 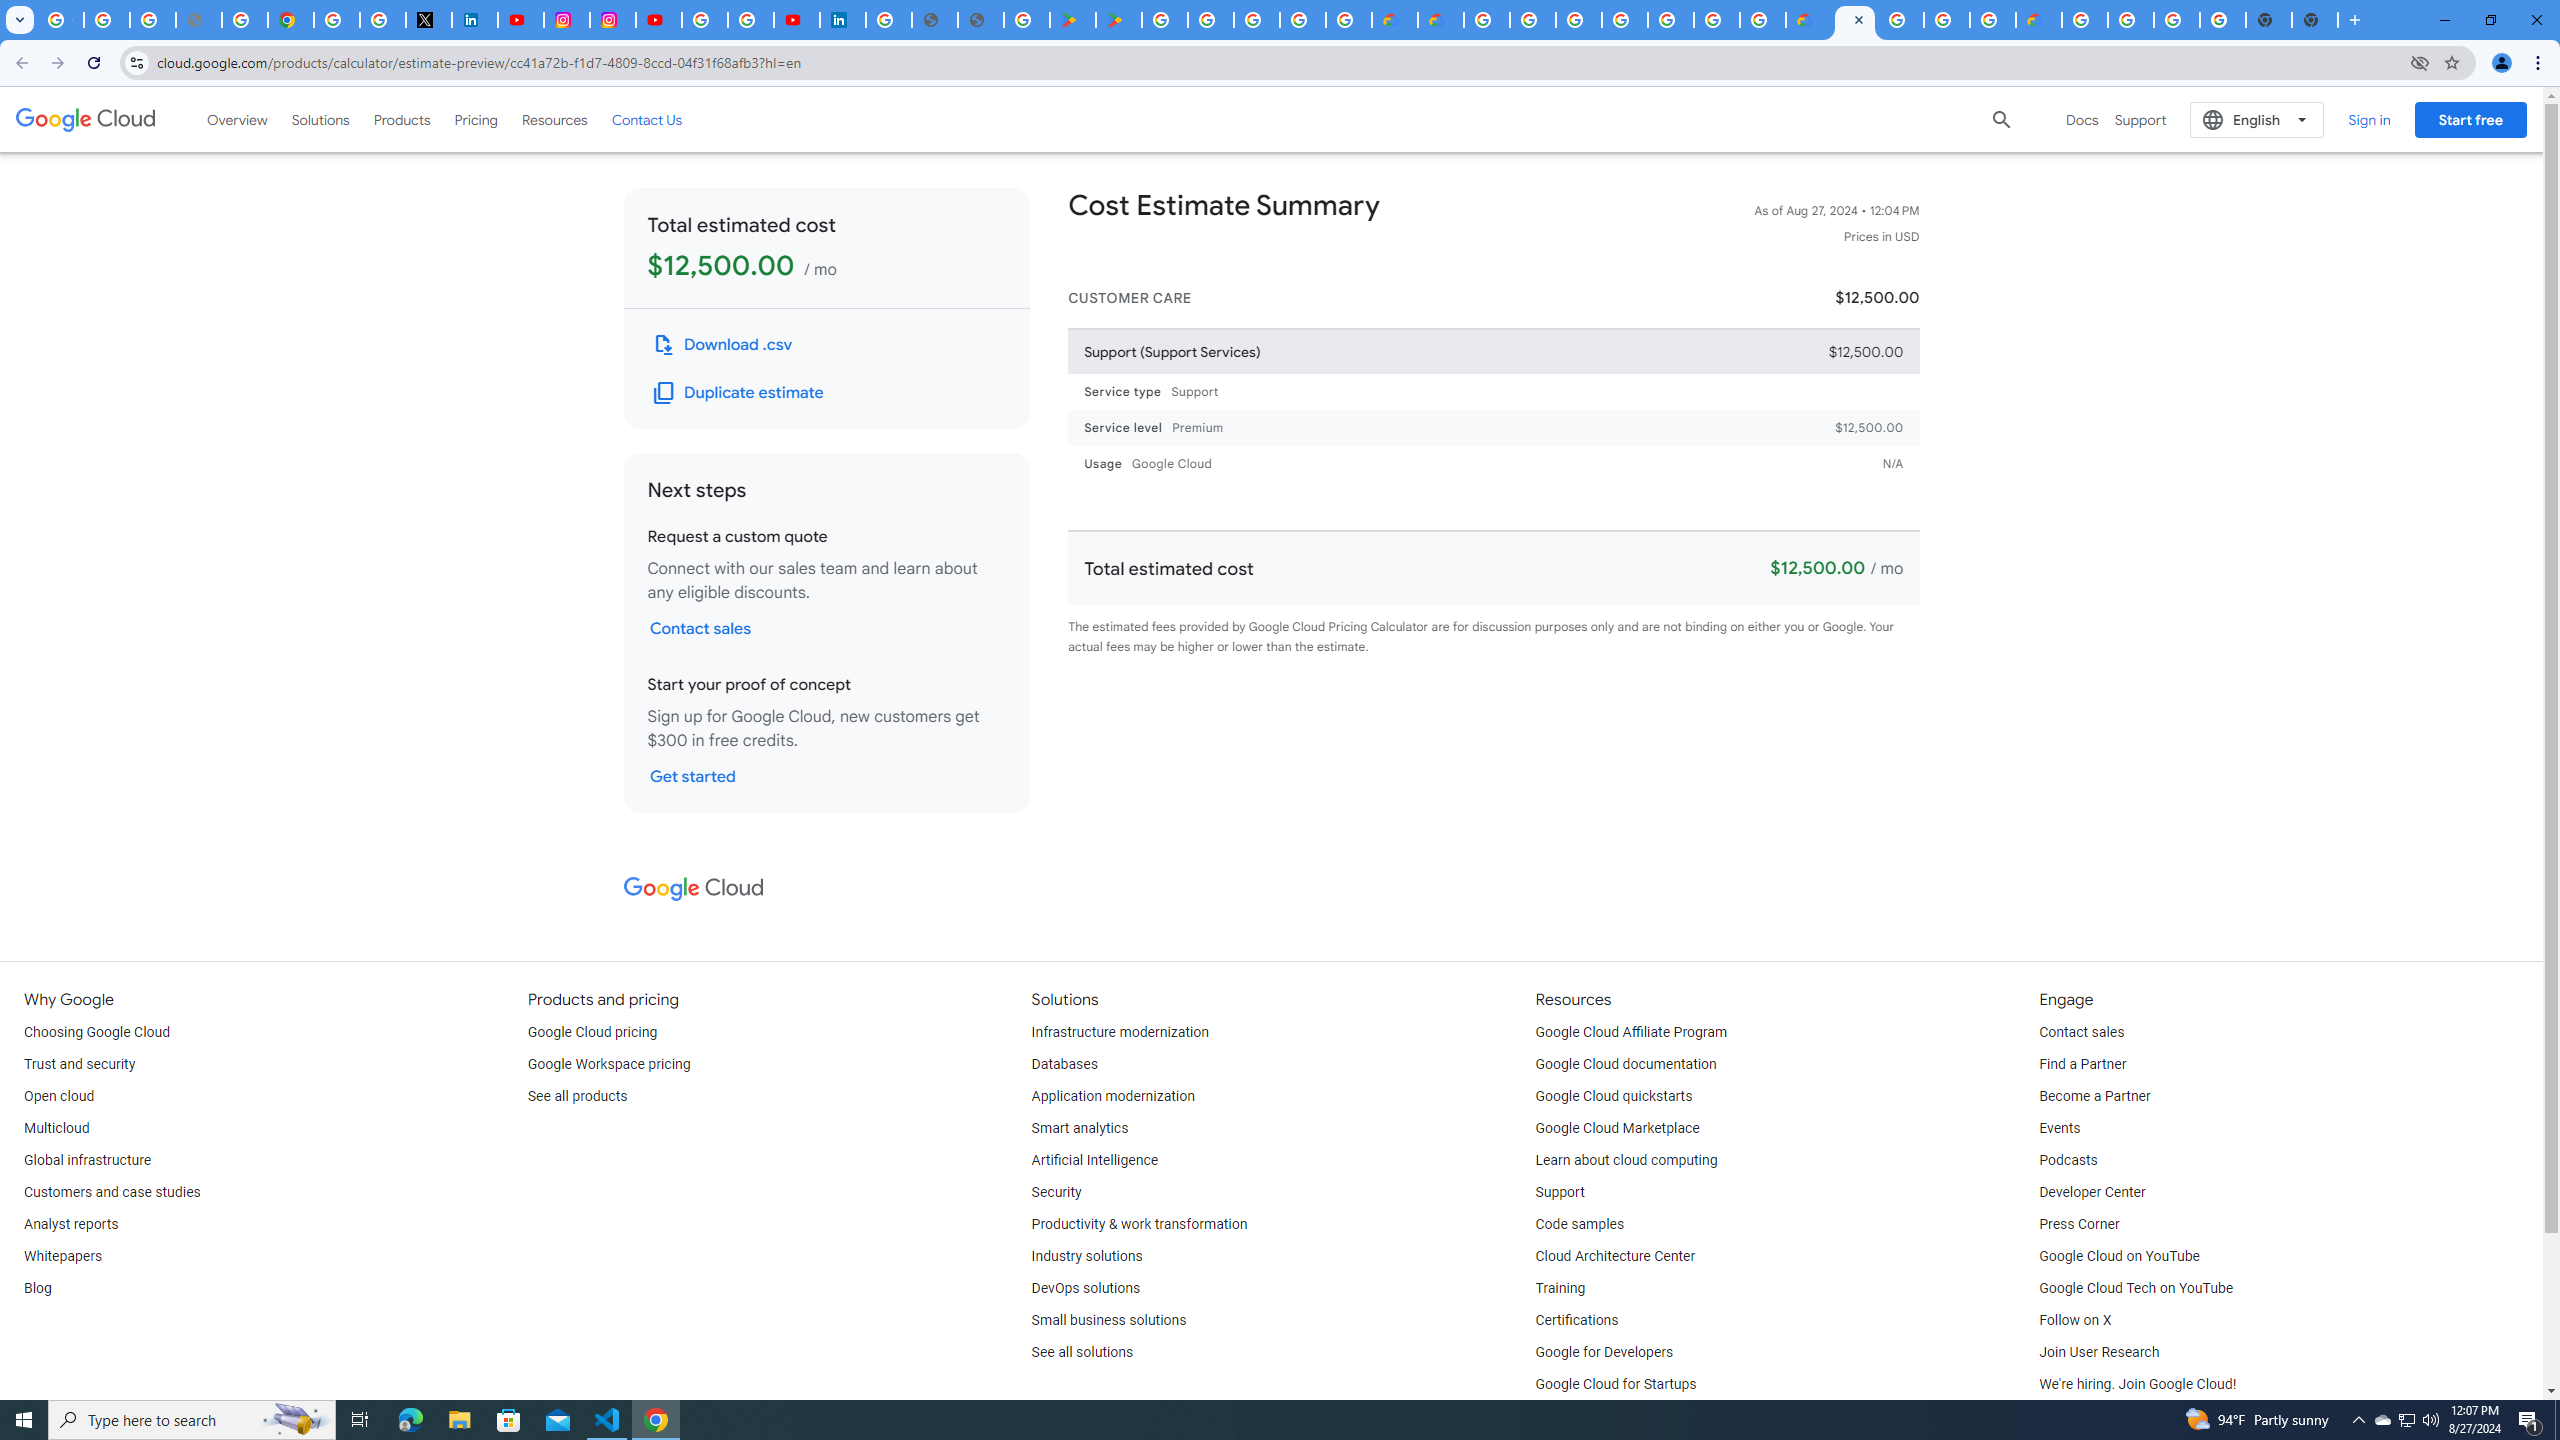 What do you see at coordinates (336, 20) in the screenshot?
I see `Sign in - Google Accounts` at bounding box center [336, 20].